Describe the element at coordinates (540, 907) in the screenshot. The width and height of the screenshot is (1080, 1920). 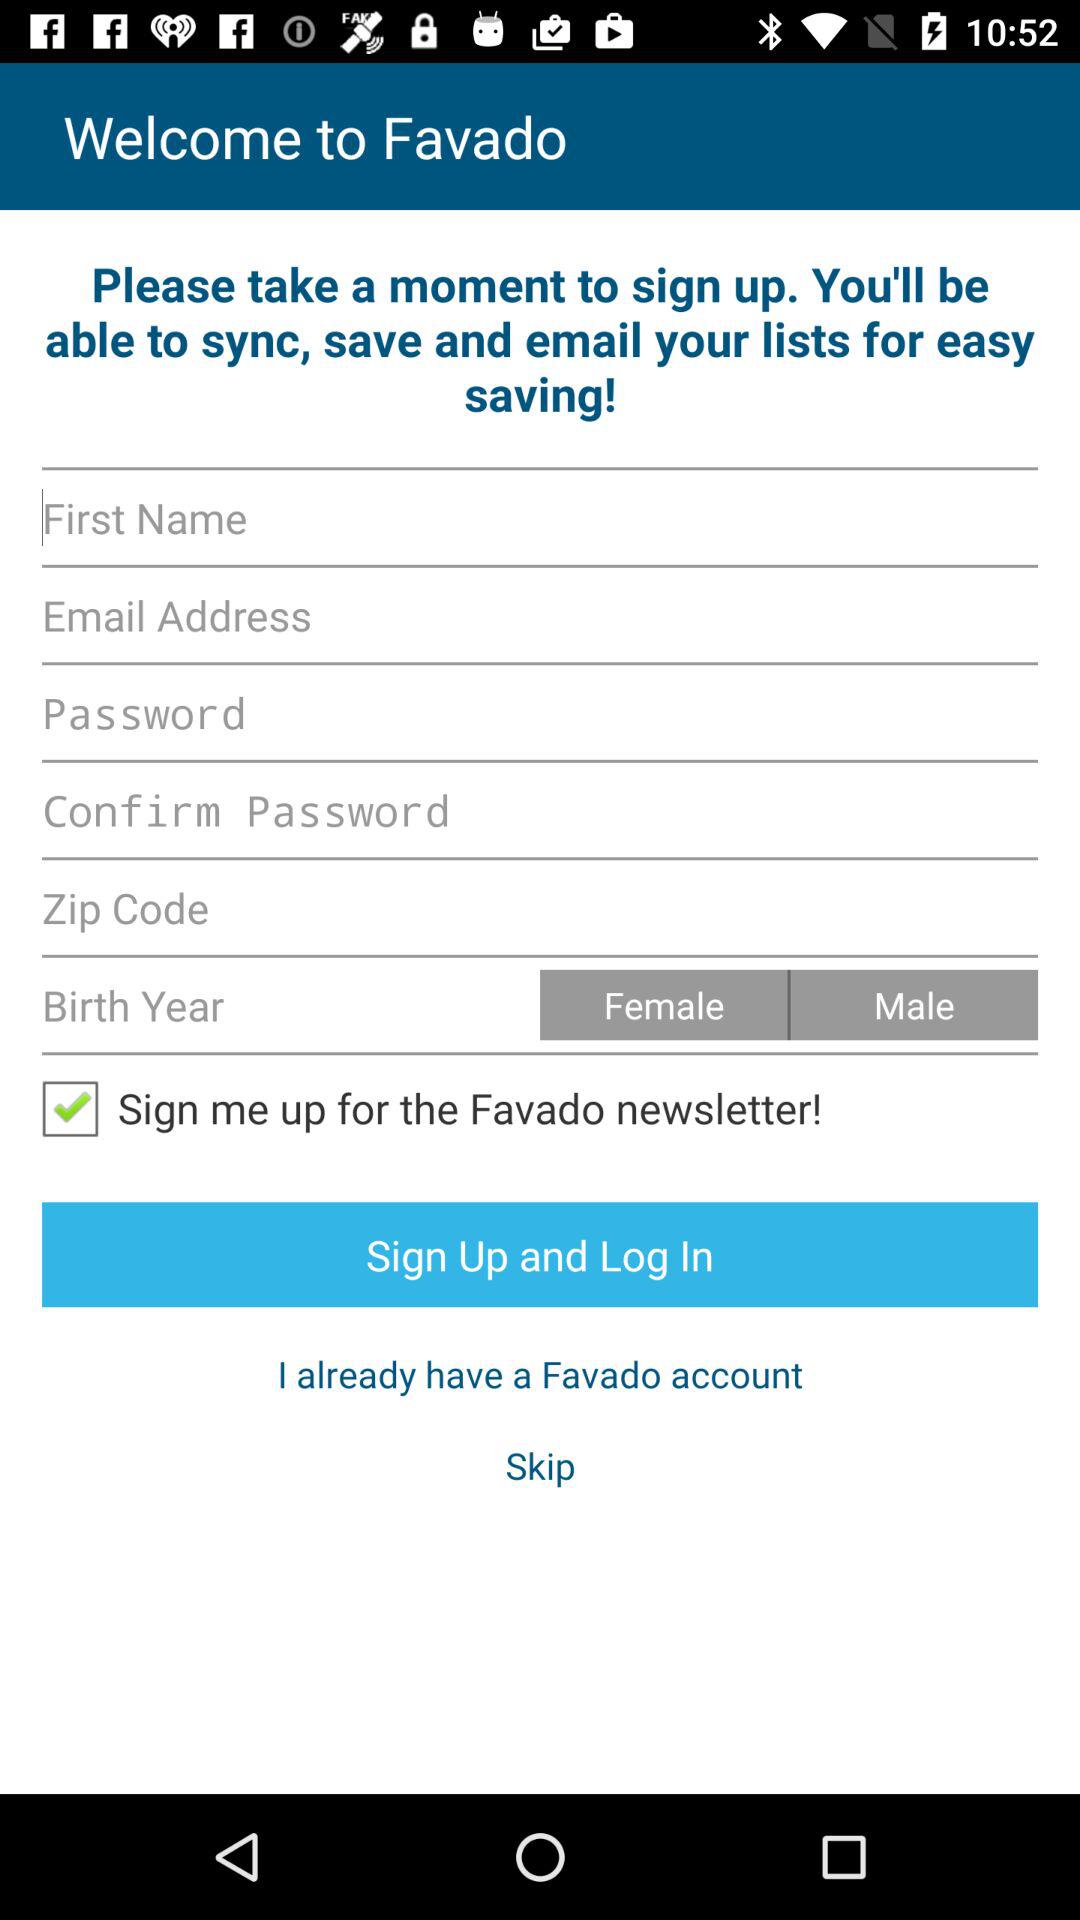
I see `open field to enter zip code` at that location.